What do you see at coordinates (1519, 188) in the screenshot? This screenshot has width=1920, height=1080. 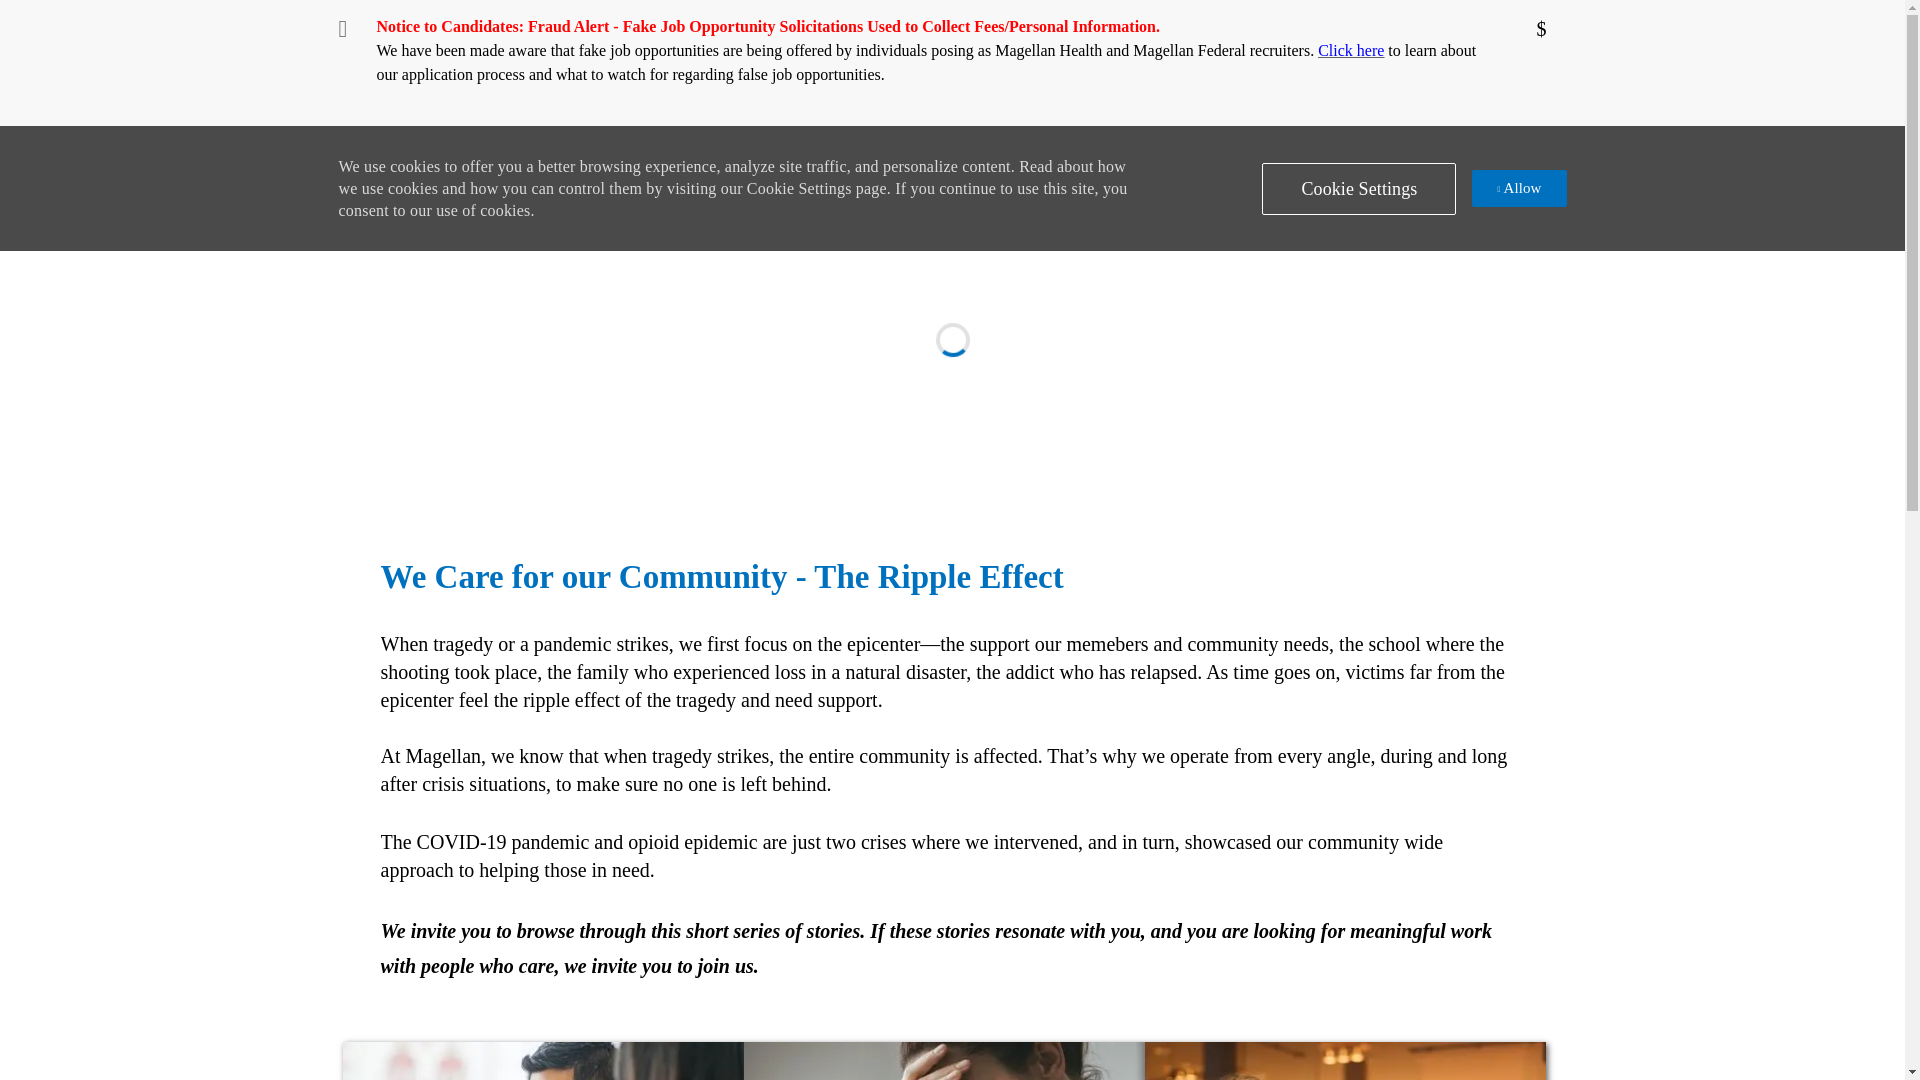 I see `Allow` at bounding box center [1519, 188].